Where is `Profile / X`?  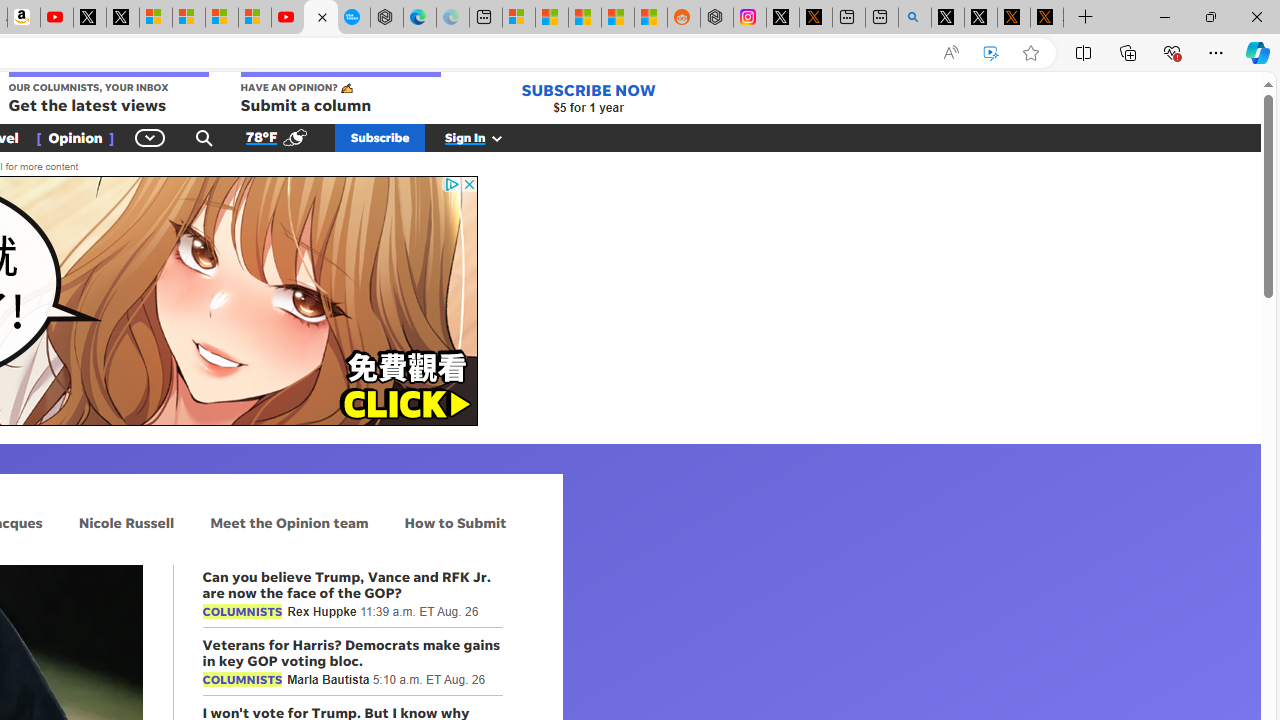 Profile / X is located at coordinates (947, 18).